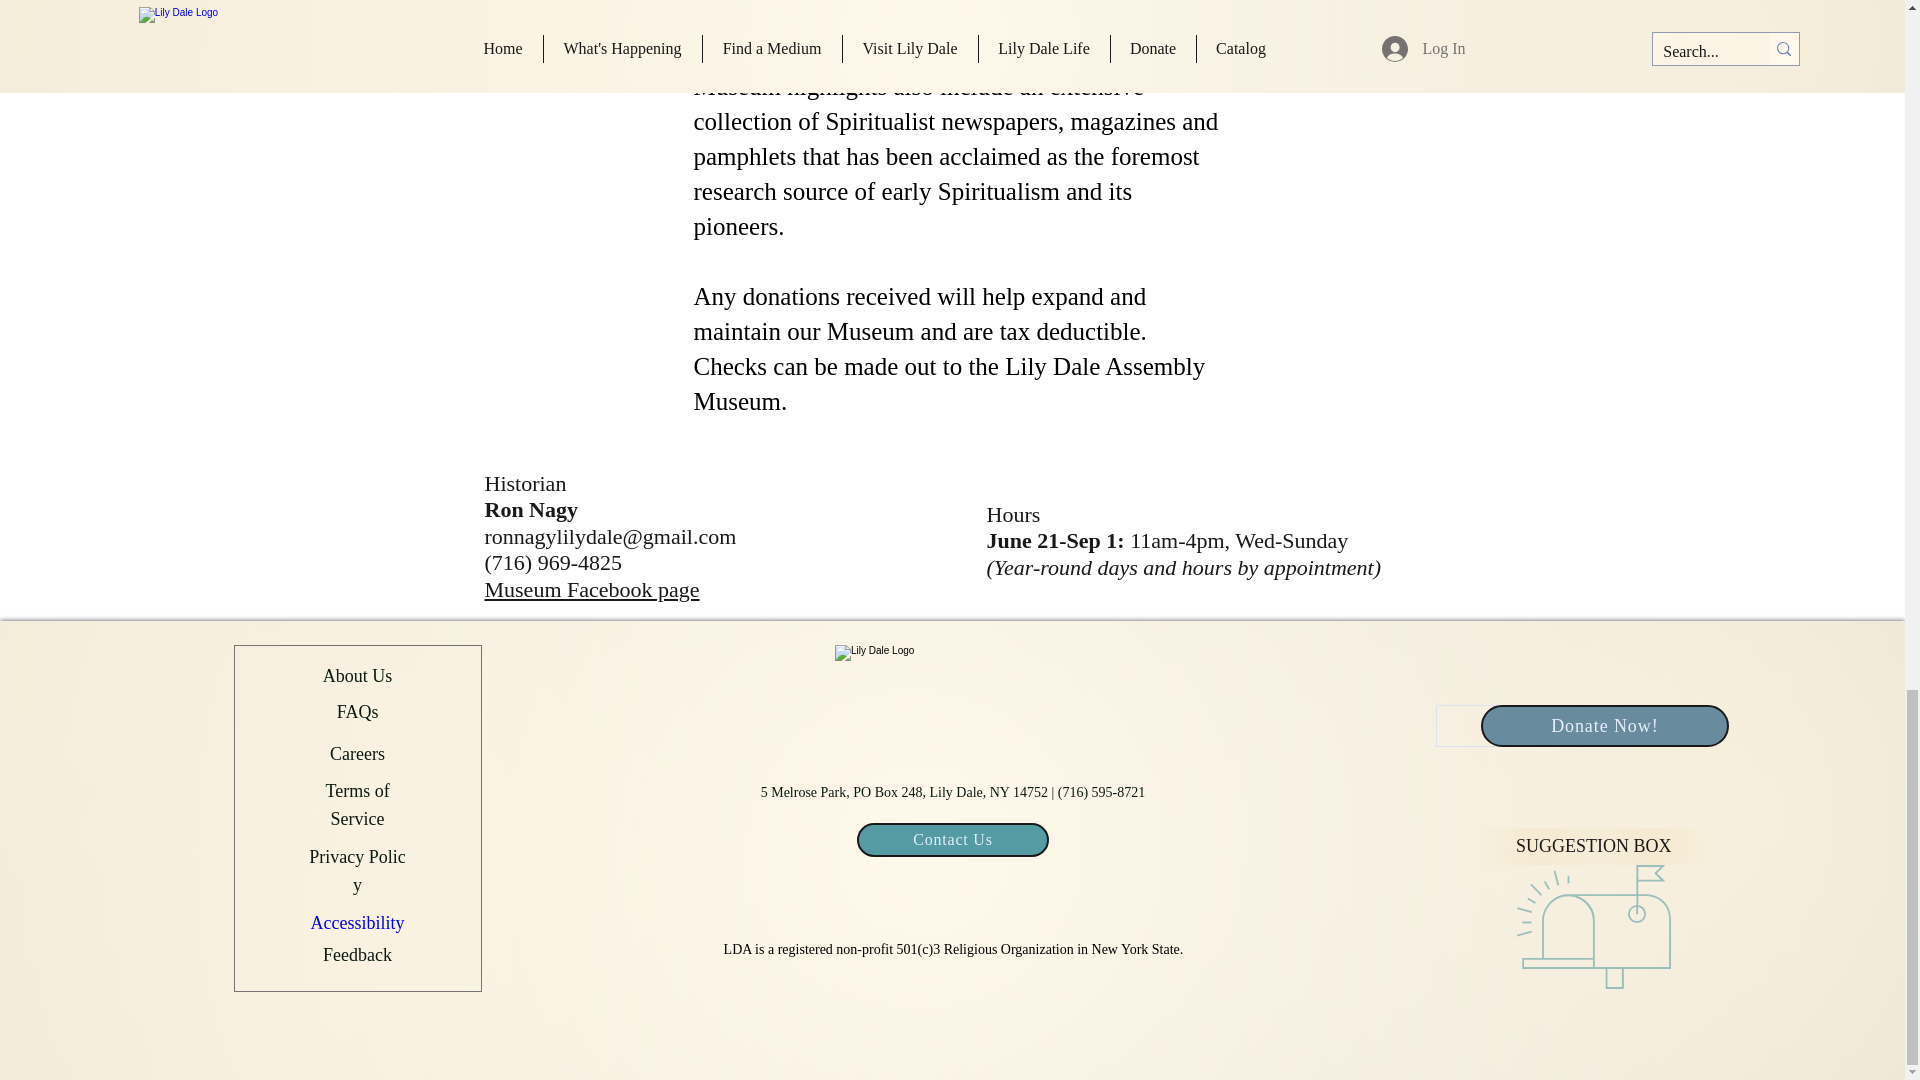 This screenshot has width=1920, height=1080. I want to click on Terms of Service, so click(356, 802).